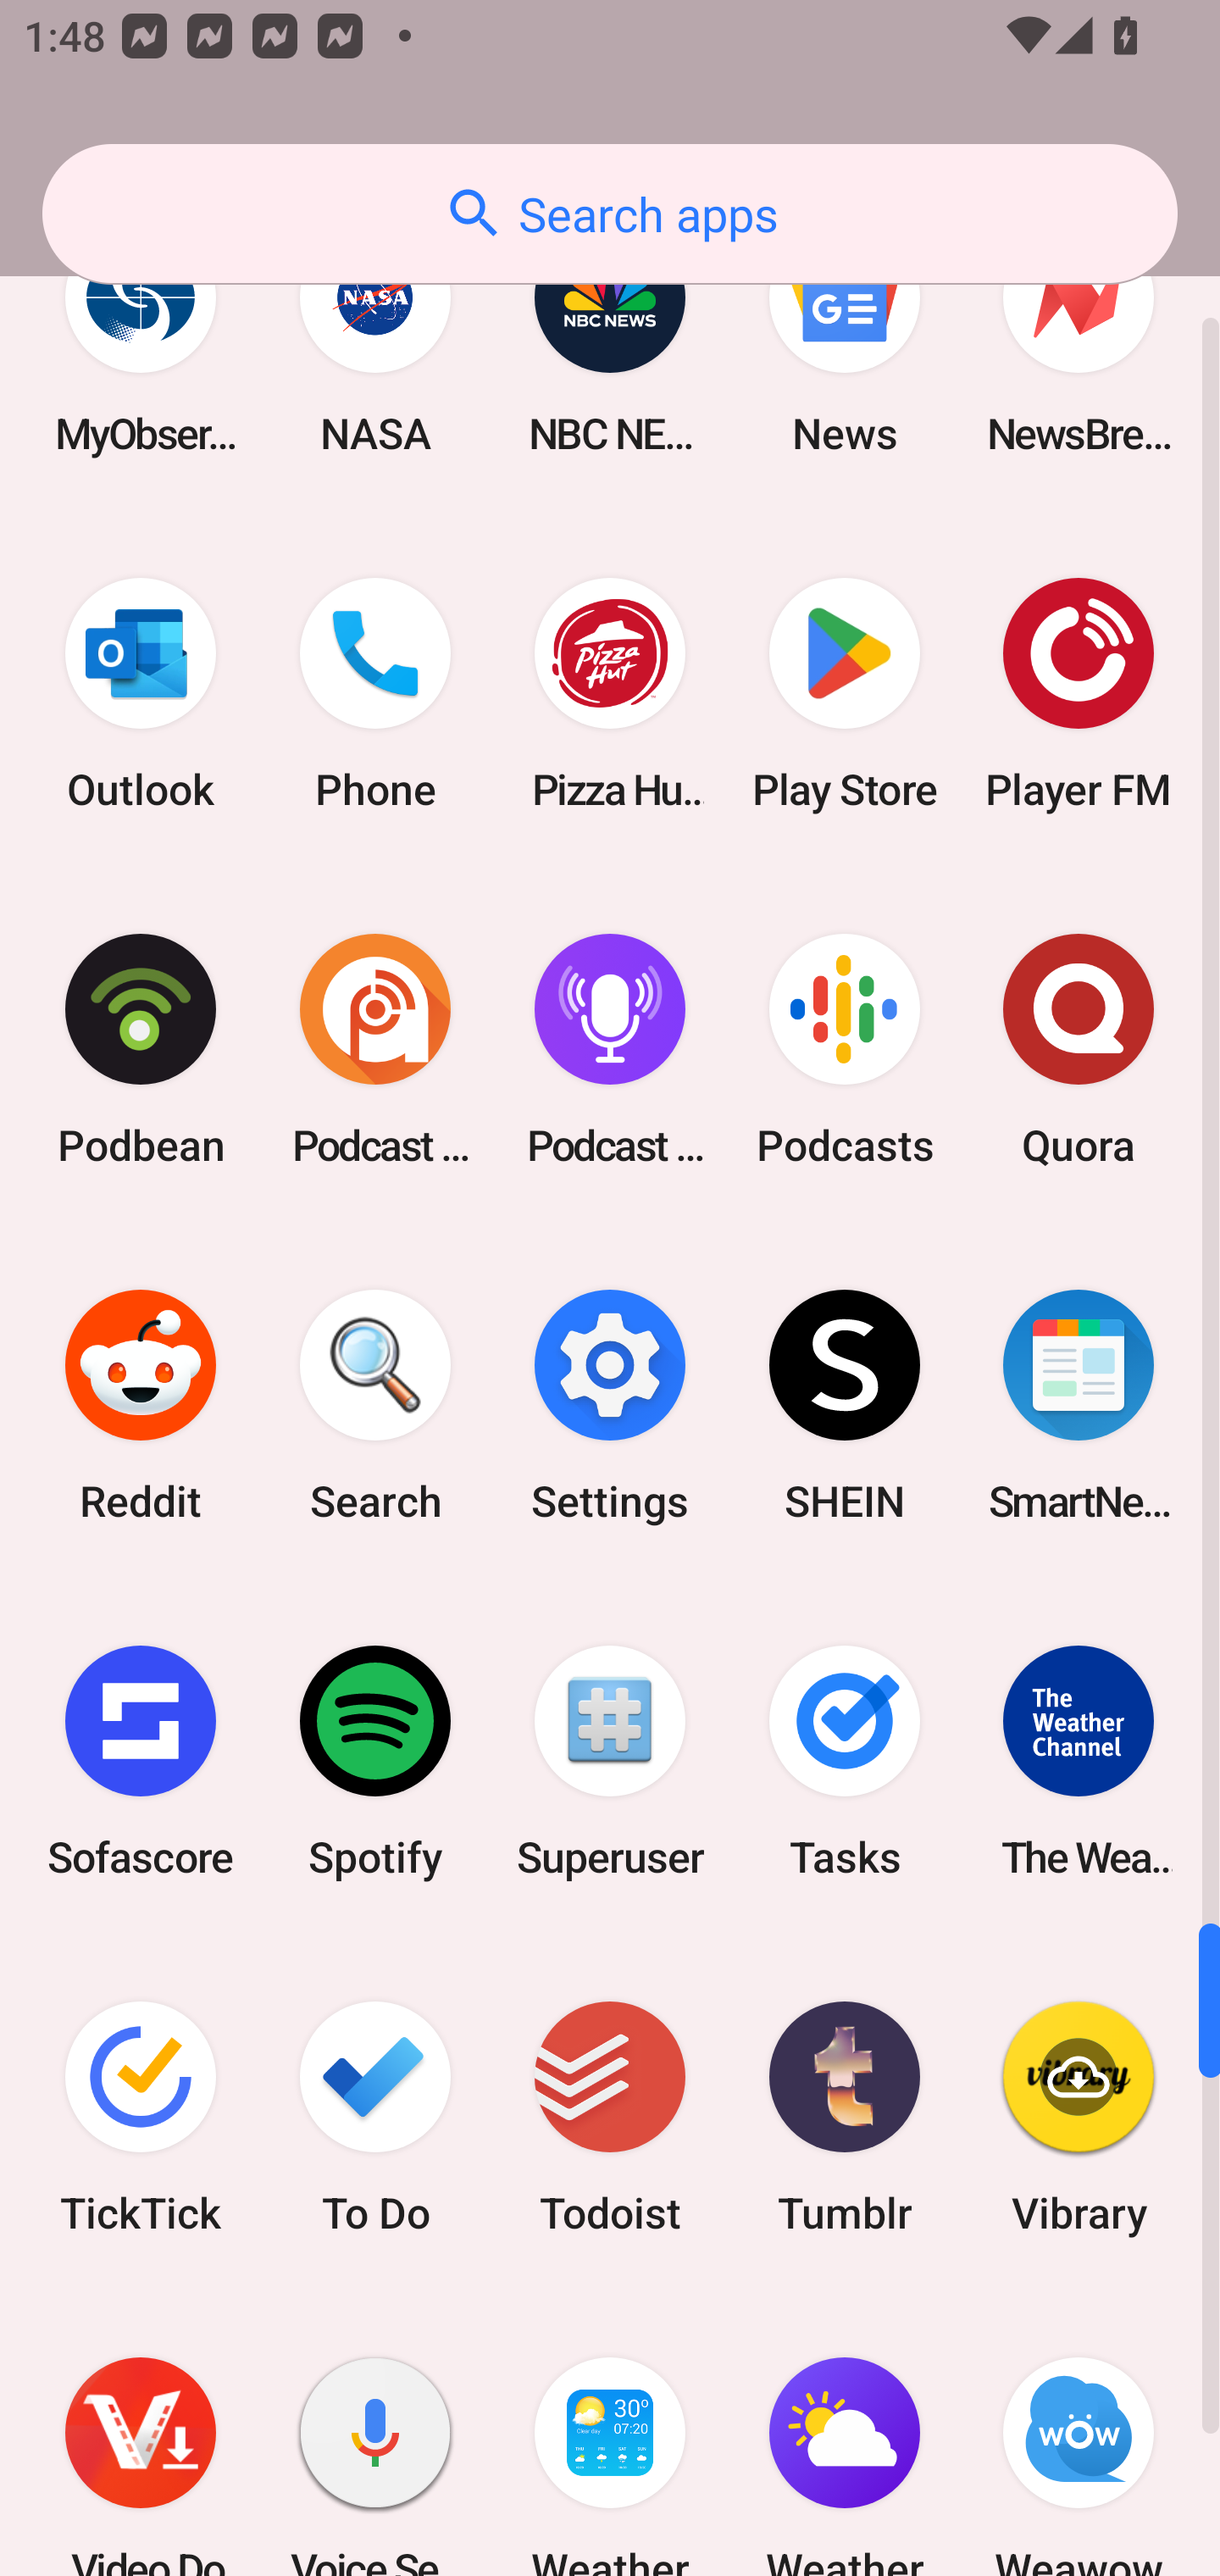 Image resolution: width=1220 pixels, height=2576 pixels. Describe the element at coordinates (1079, 2435) in the screenshot. I see `Weawow` at that location.